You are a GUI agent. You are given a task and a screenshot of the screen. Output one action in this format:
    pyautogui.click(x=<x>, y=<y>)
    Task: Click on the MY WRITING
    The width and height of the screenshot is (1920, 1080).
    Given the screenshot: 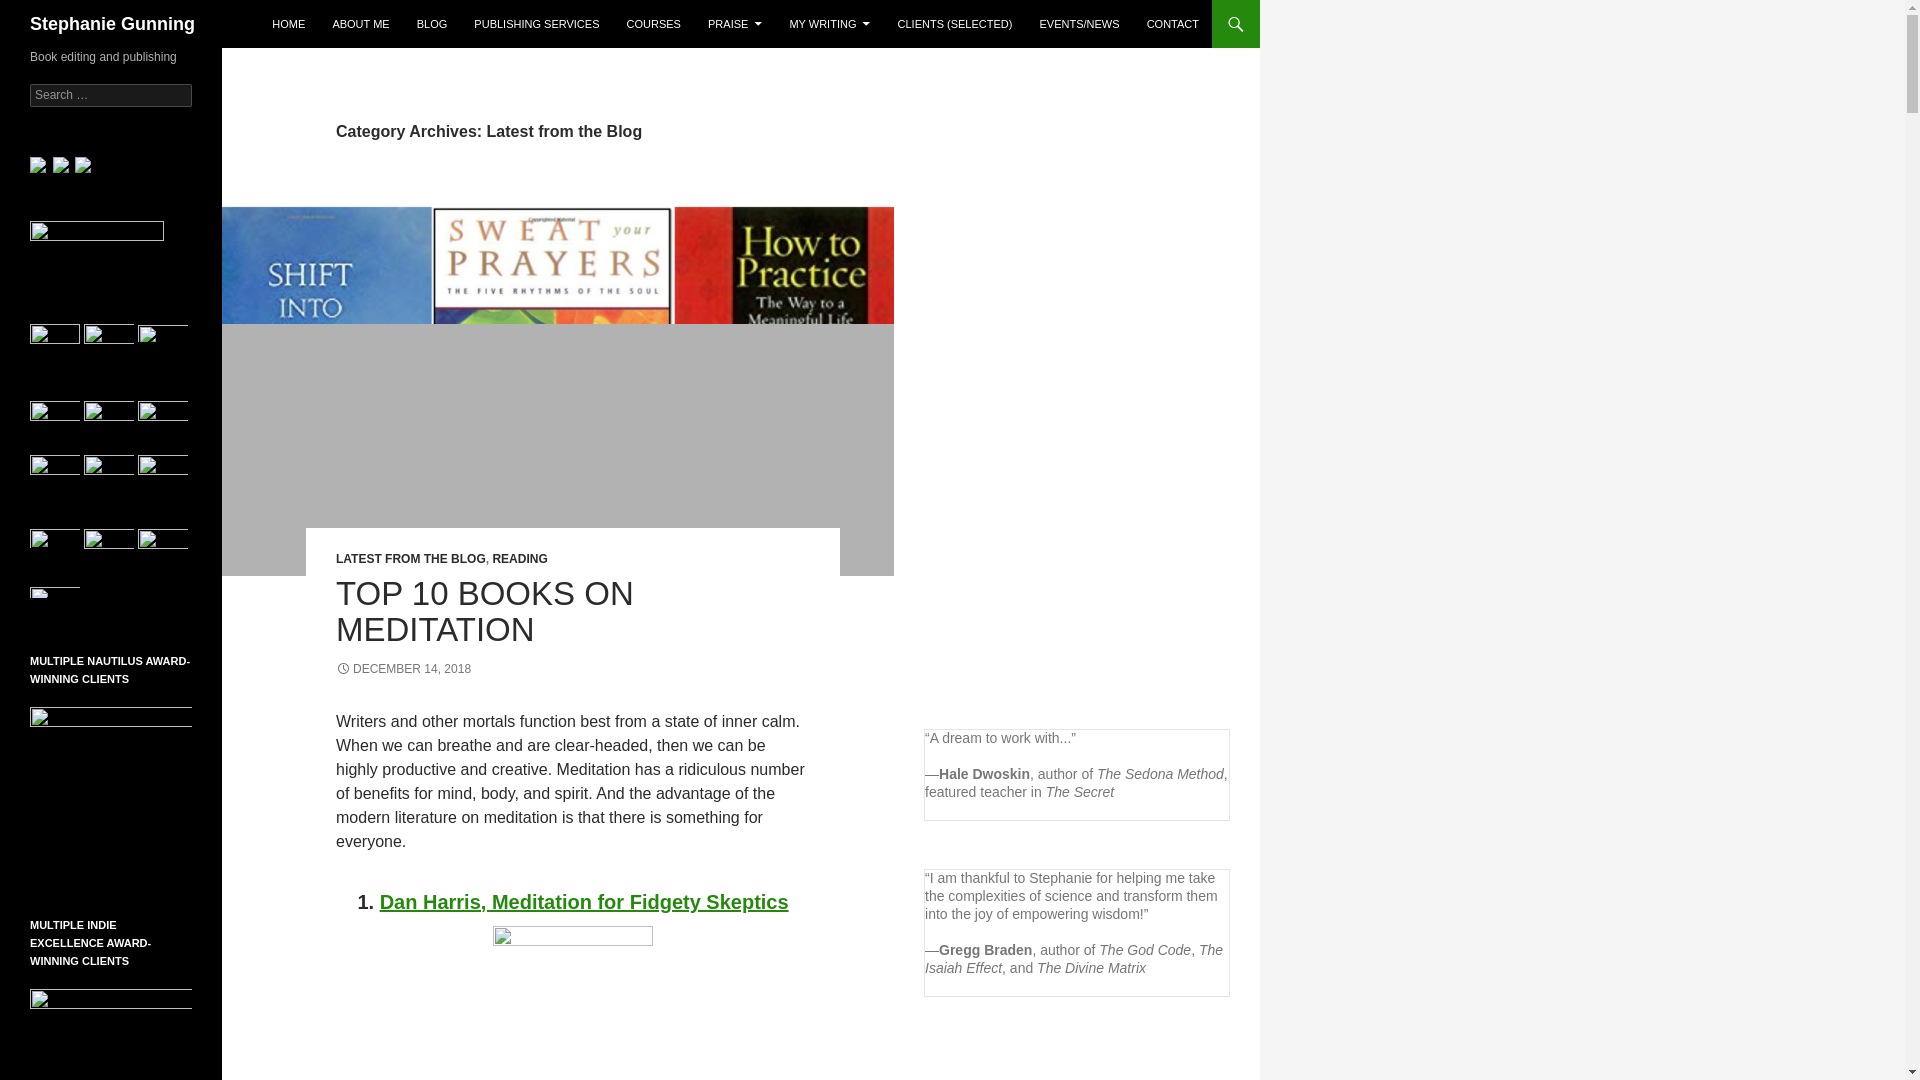 What is the action you would take?
    pyautogui.click(x=829, y=24)
    